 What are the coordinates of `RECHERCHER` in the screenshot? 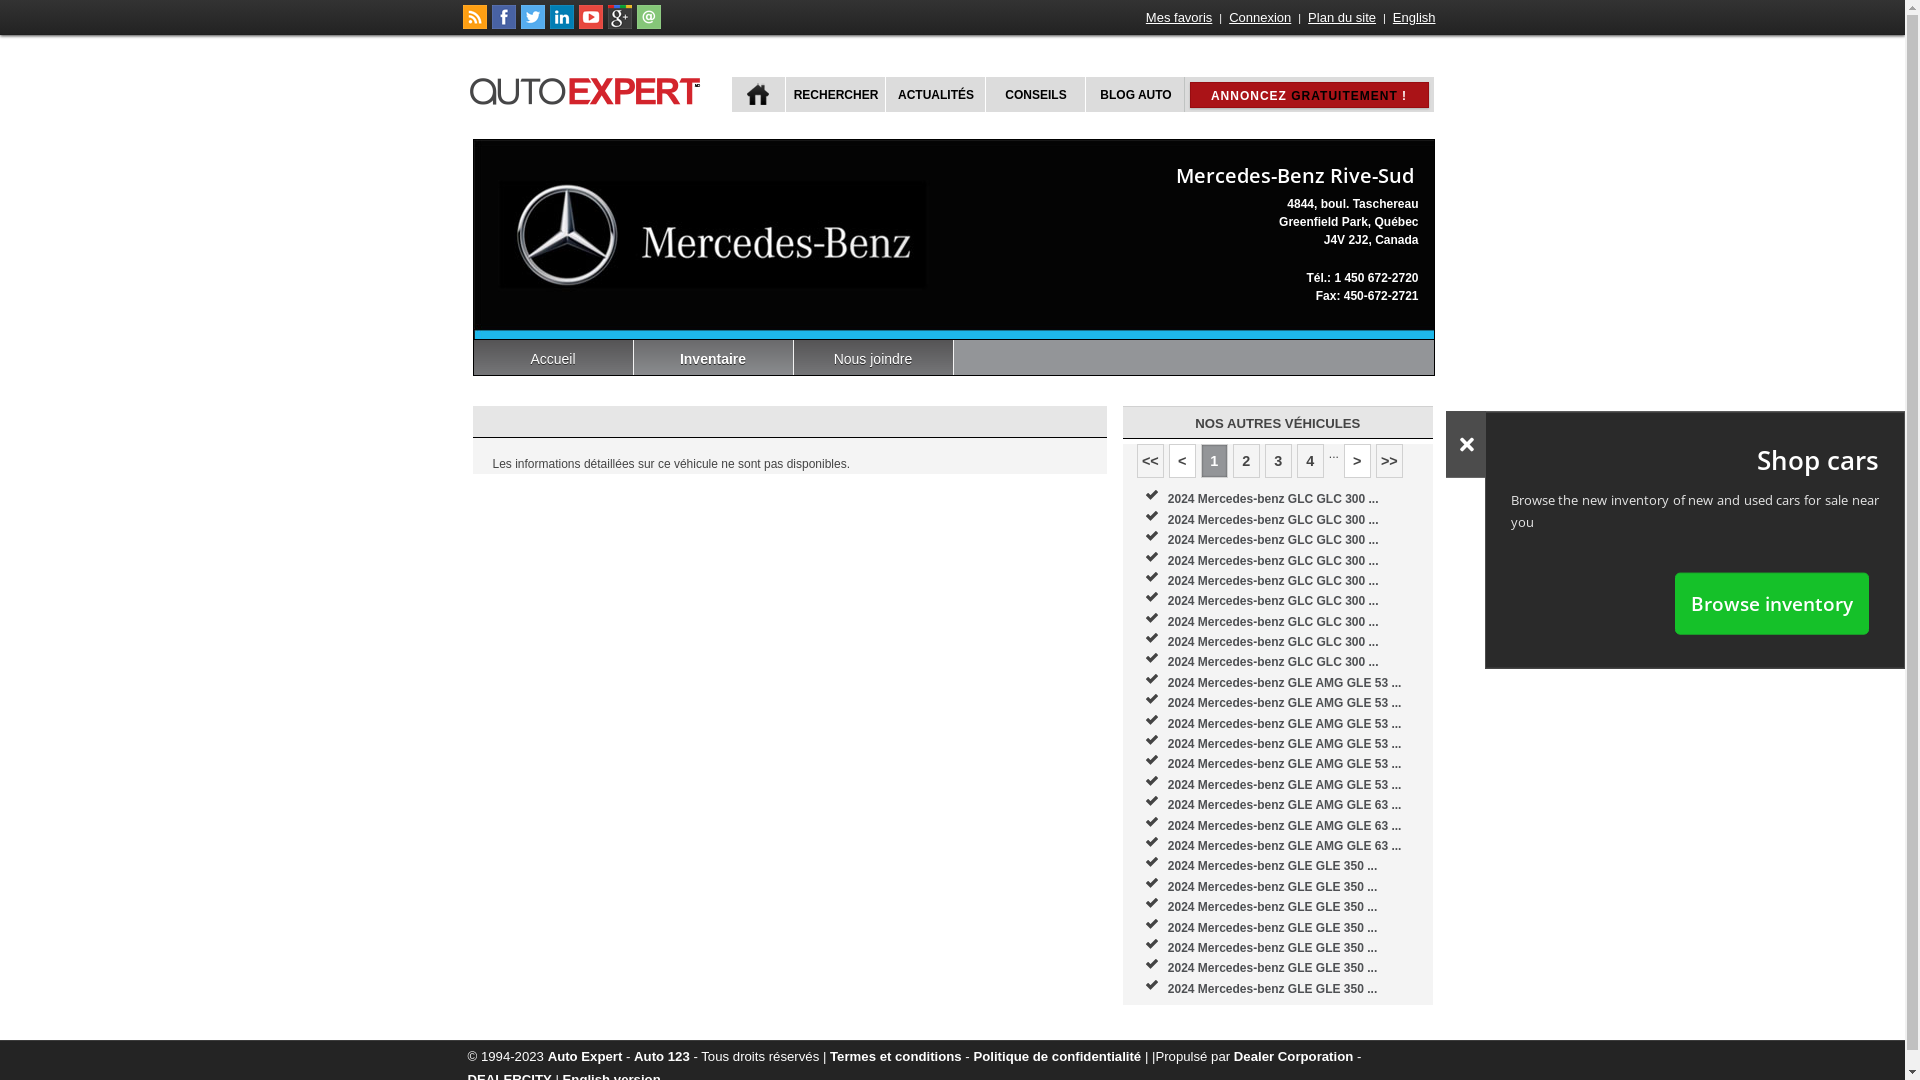 It's located at (834, 94).